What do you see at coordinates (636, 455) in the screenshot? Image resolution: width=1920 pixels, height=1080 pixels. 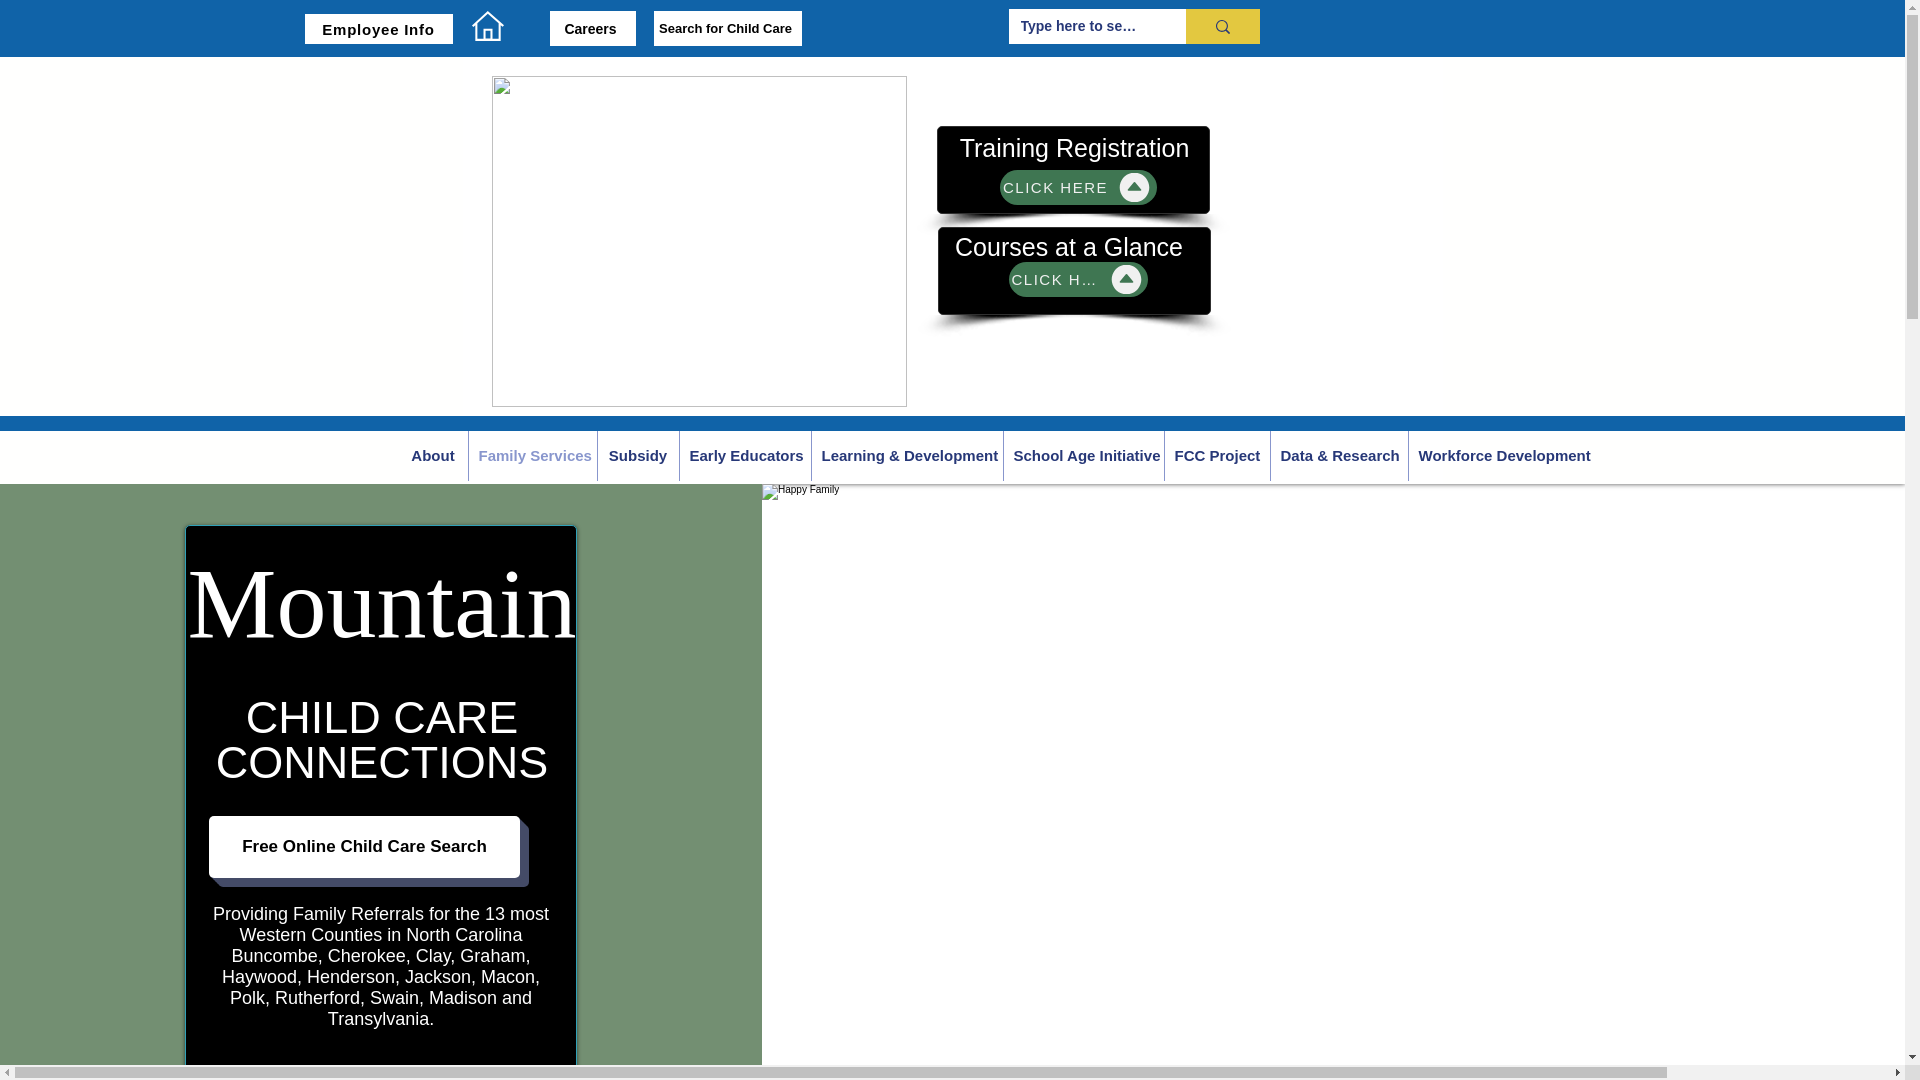 I see `Subsidy` at bounding box center [636, 455].